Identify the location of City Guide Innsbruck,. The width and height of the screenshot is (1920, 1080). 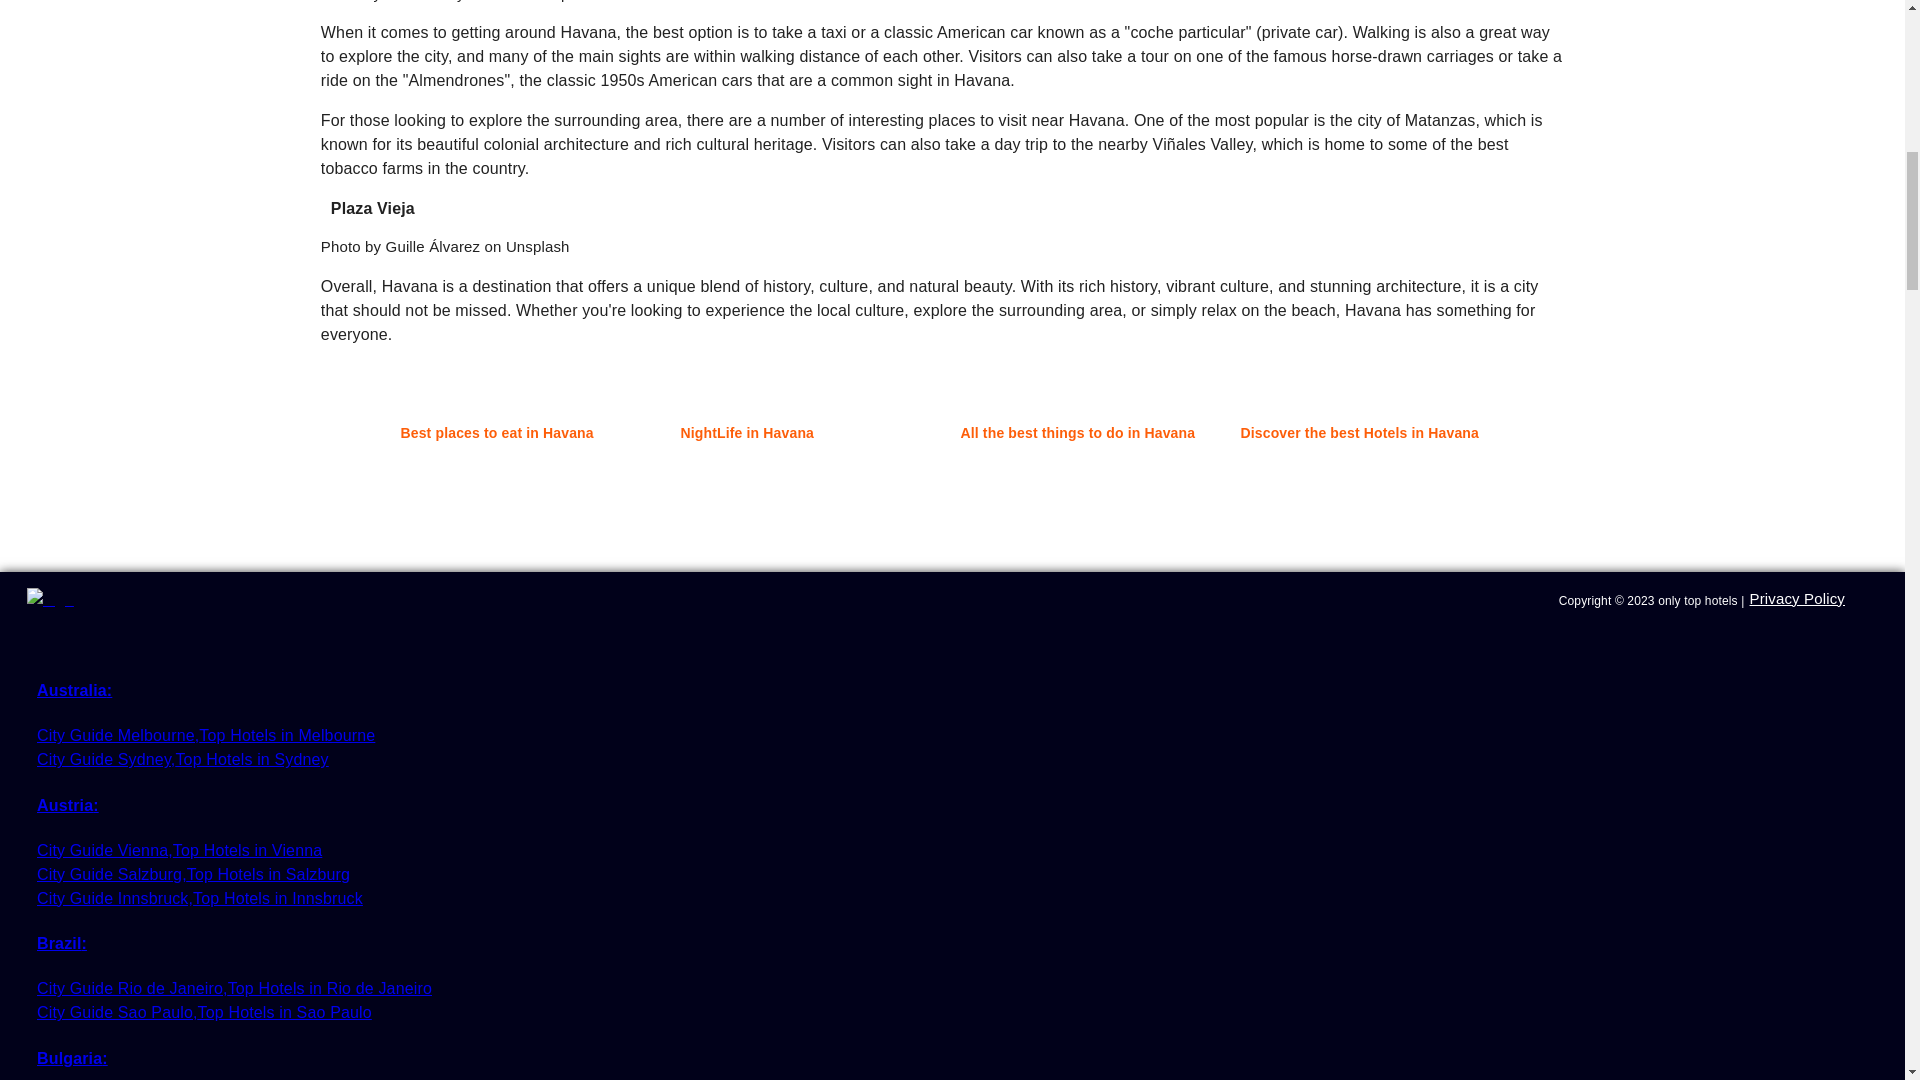
(114, 898).